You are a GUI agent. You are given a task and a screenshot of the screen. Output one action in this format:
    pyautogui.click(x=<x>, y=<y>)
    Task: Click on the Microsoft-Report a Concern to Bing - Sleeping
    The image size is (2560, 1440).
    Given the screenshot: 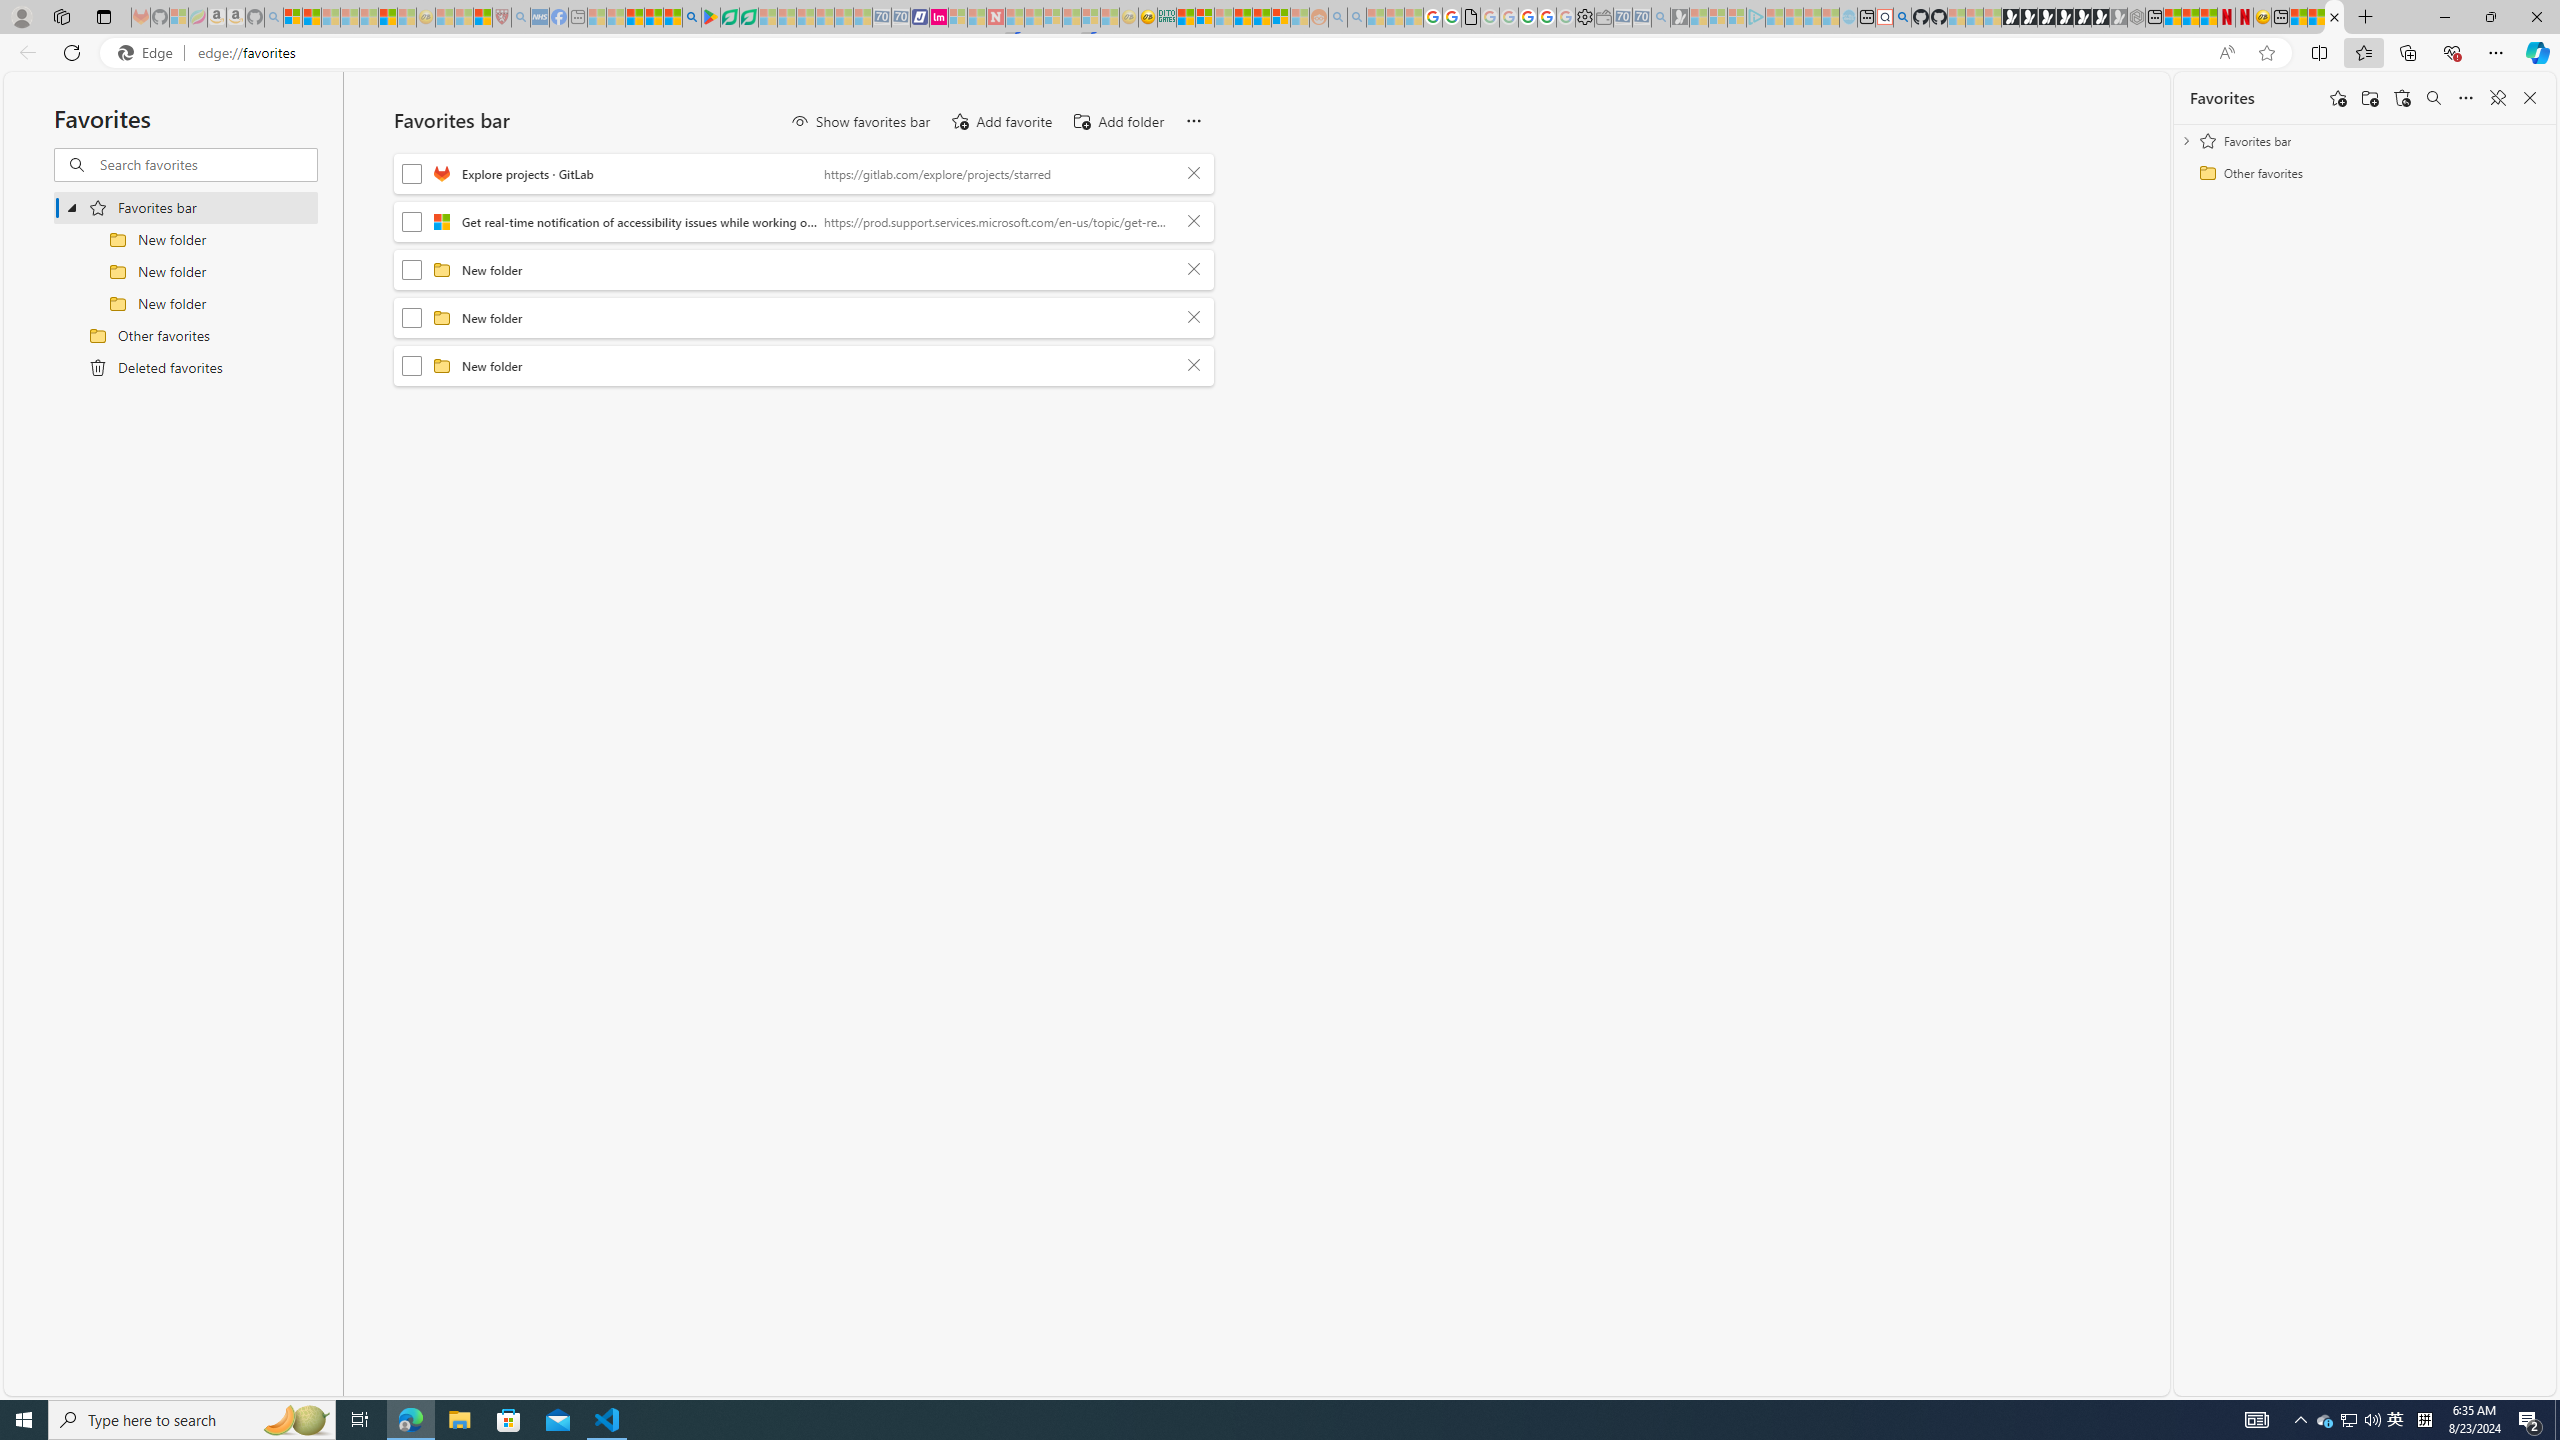 What is the action you would take?
    pyautogui.click(x=179, y=17)
    